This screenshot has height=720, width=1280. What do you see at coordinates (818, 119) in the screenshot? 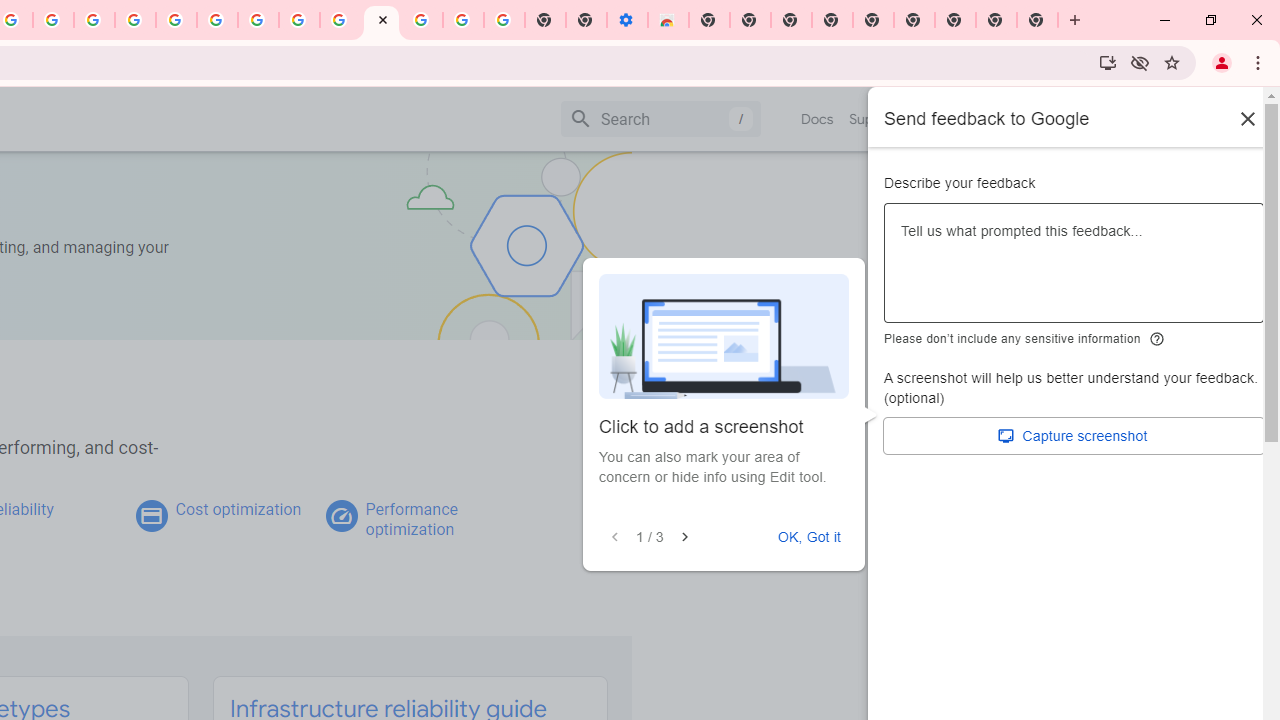
I see `Docs` at bounding box center [818, 119].